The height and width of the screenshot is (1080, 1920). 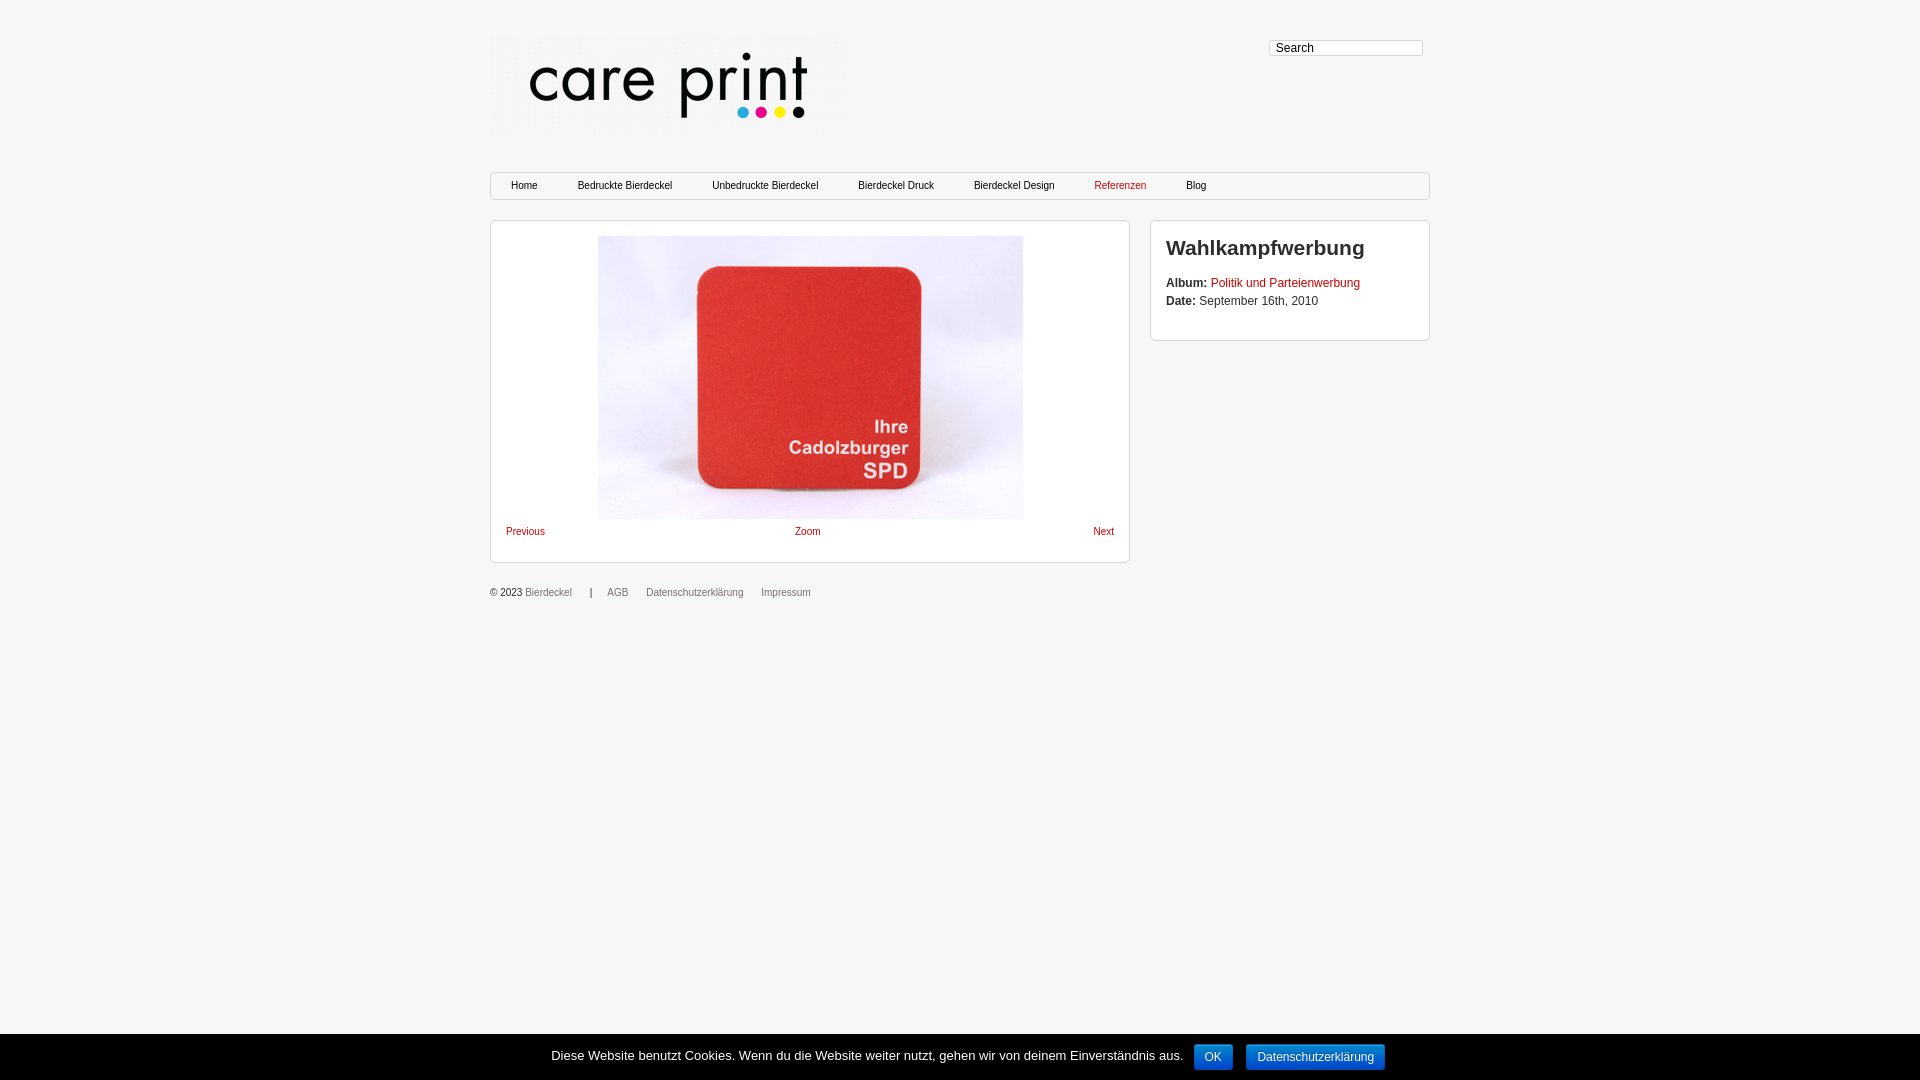 I want to click on Wahlkampfwerbung, so click(x=810, y=378).